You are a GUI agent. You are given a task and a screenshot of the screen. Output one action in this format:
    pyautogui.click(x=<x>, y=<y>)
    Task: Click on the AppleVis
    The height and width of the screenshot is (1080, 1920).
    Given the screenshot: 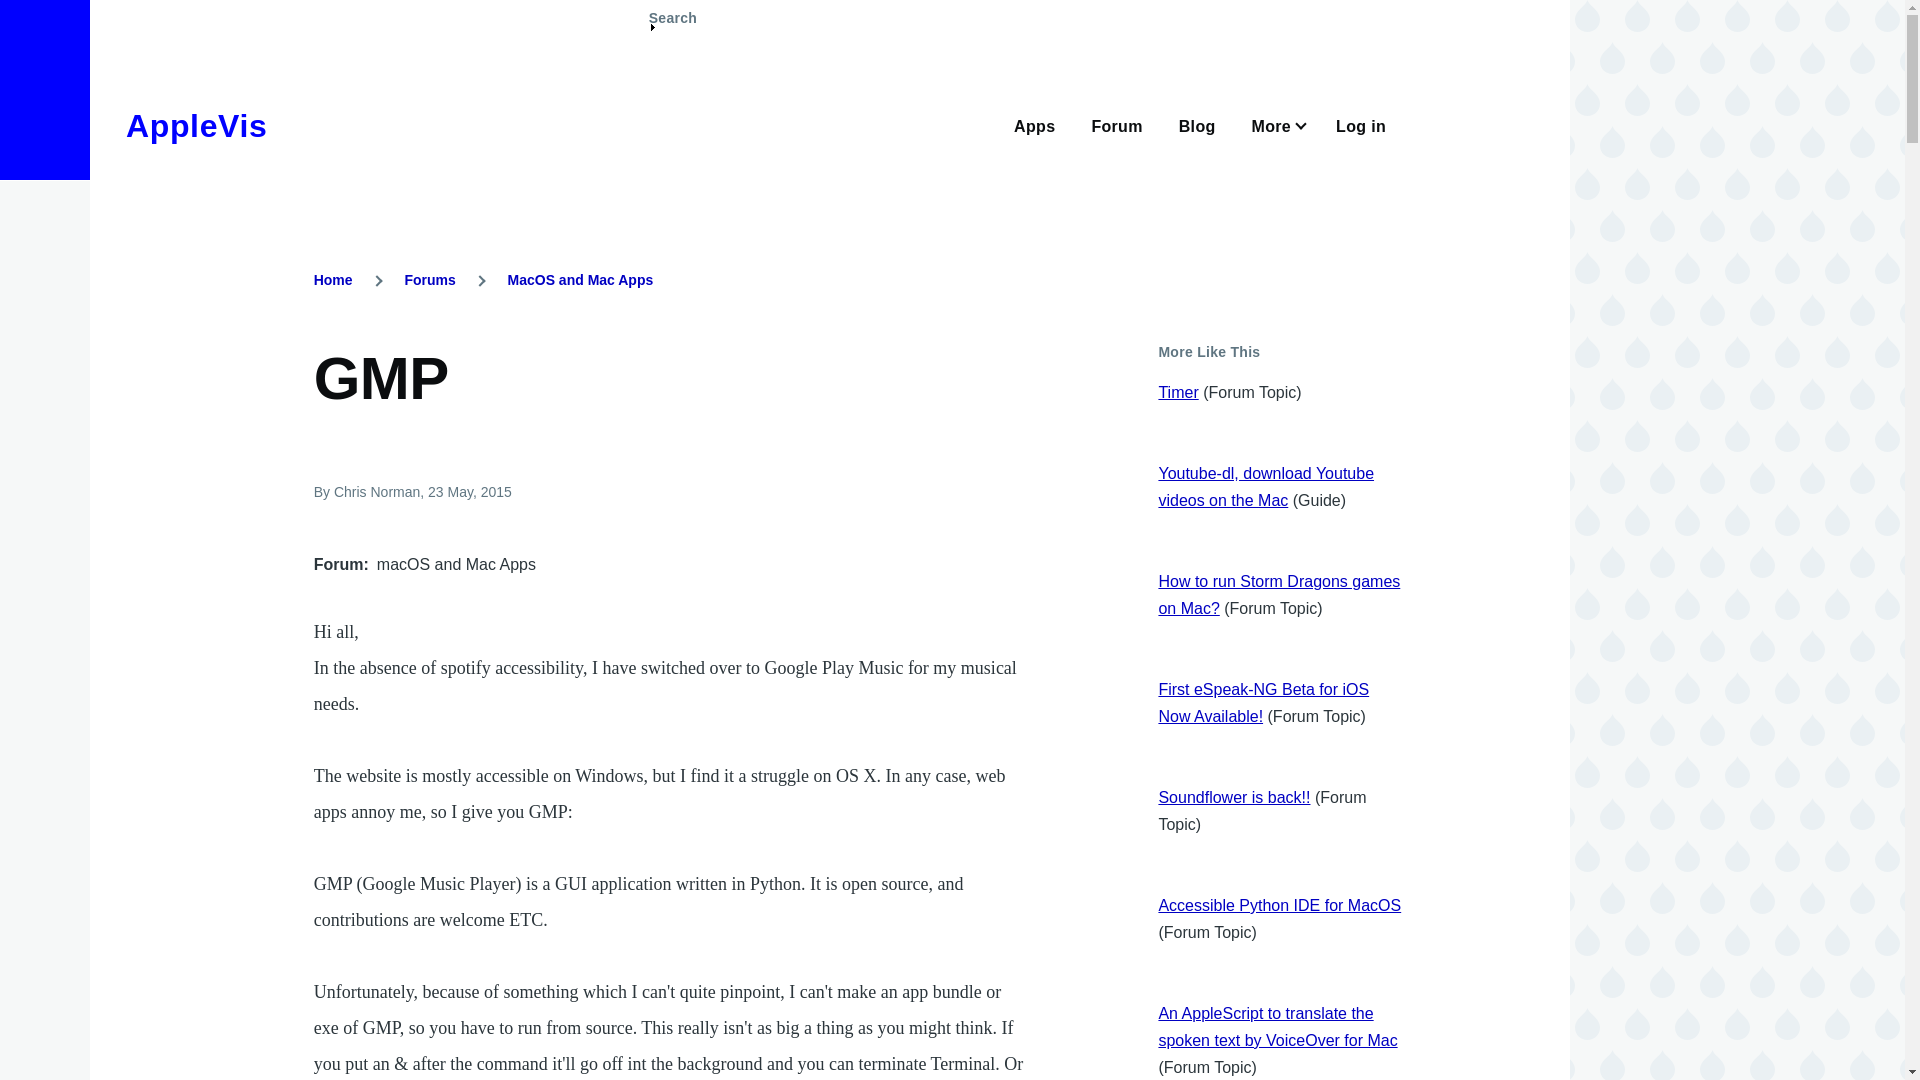 What is the action you would take?
    pyautogui.click(x=196, y=126)
    